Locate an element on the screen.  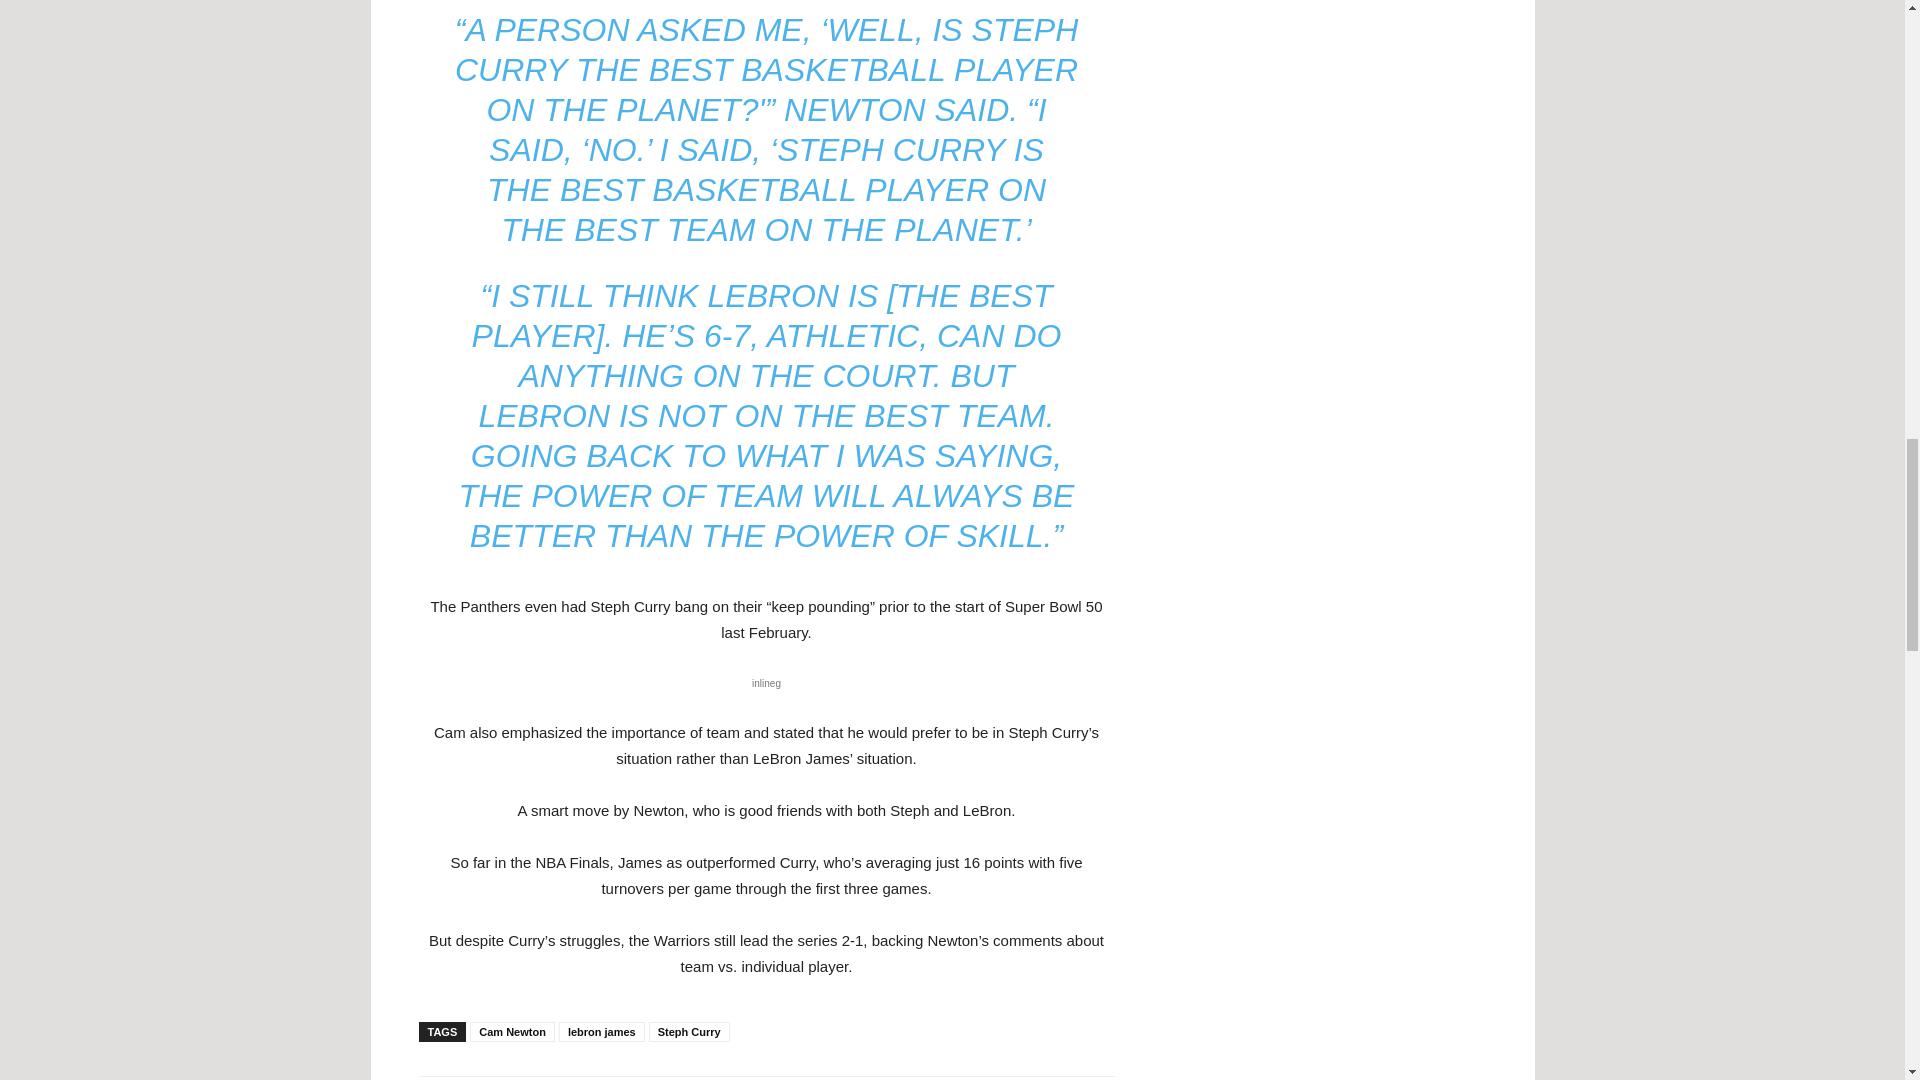
lebron james is located at coordinates (602, 1032).